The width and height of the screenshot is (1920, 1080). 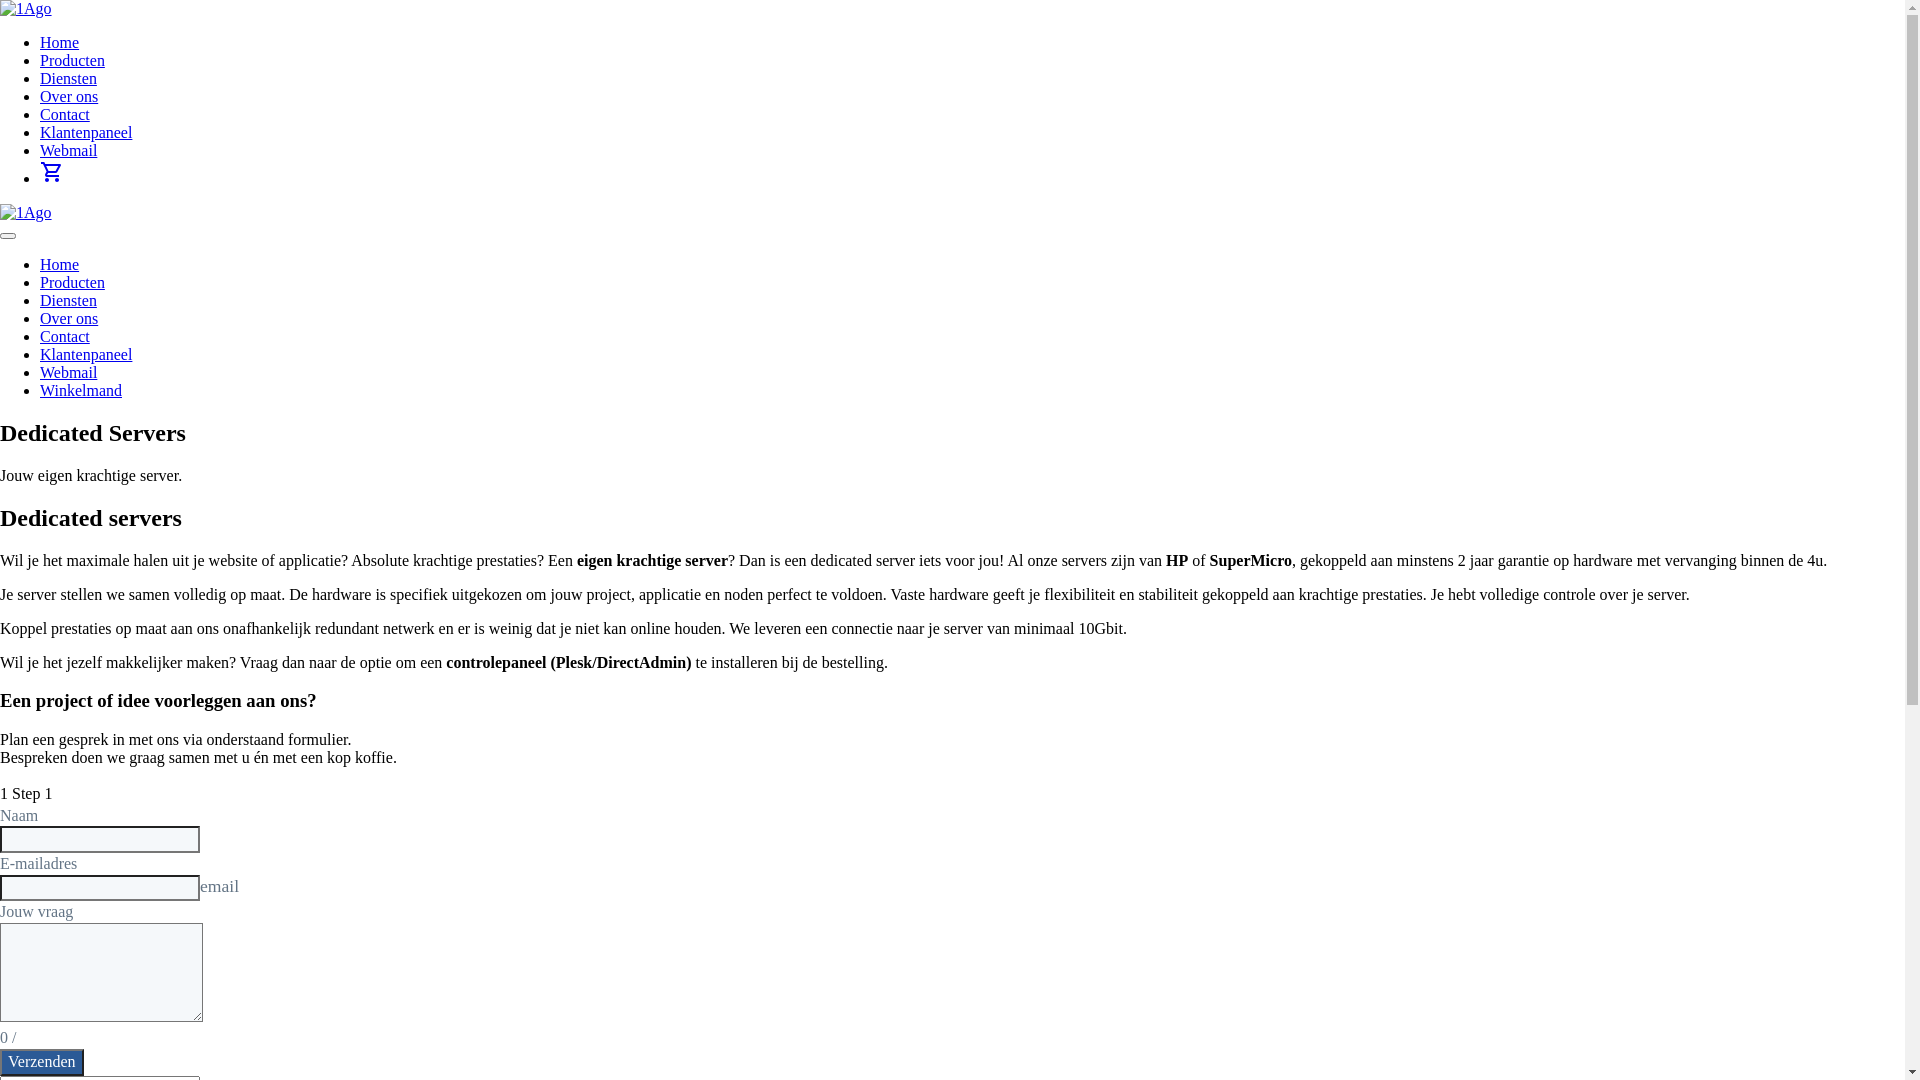 What do you see at coordinates (72, 60) in the screenshot?
I see `Producten` at bounding box center [72, 60].